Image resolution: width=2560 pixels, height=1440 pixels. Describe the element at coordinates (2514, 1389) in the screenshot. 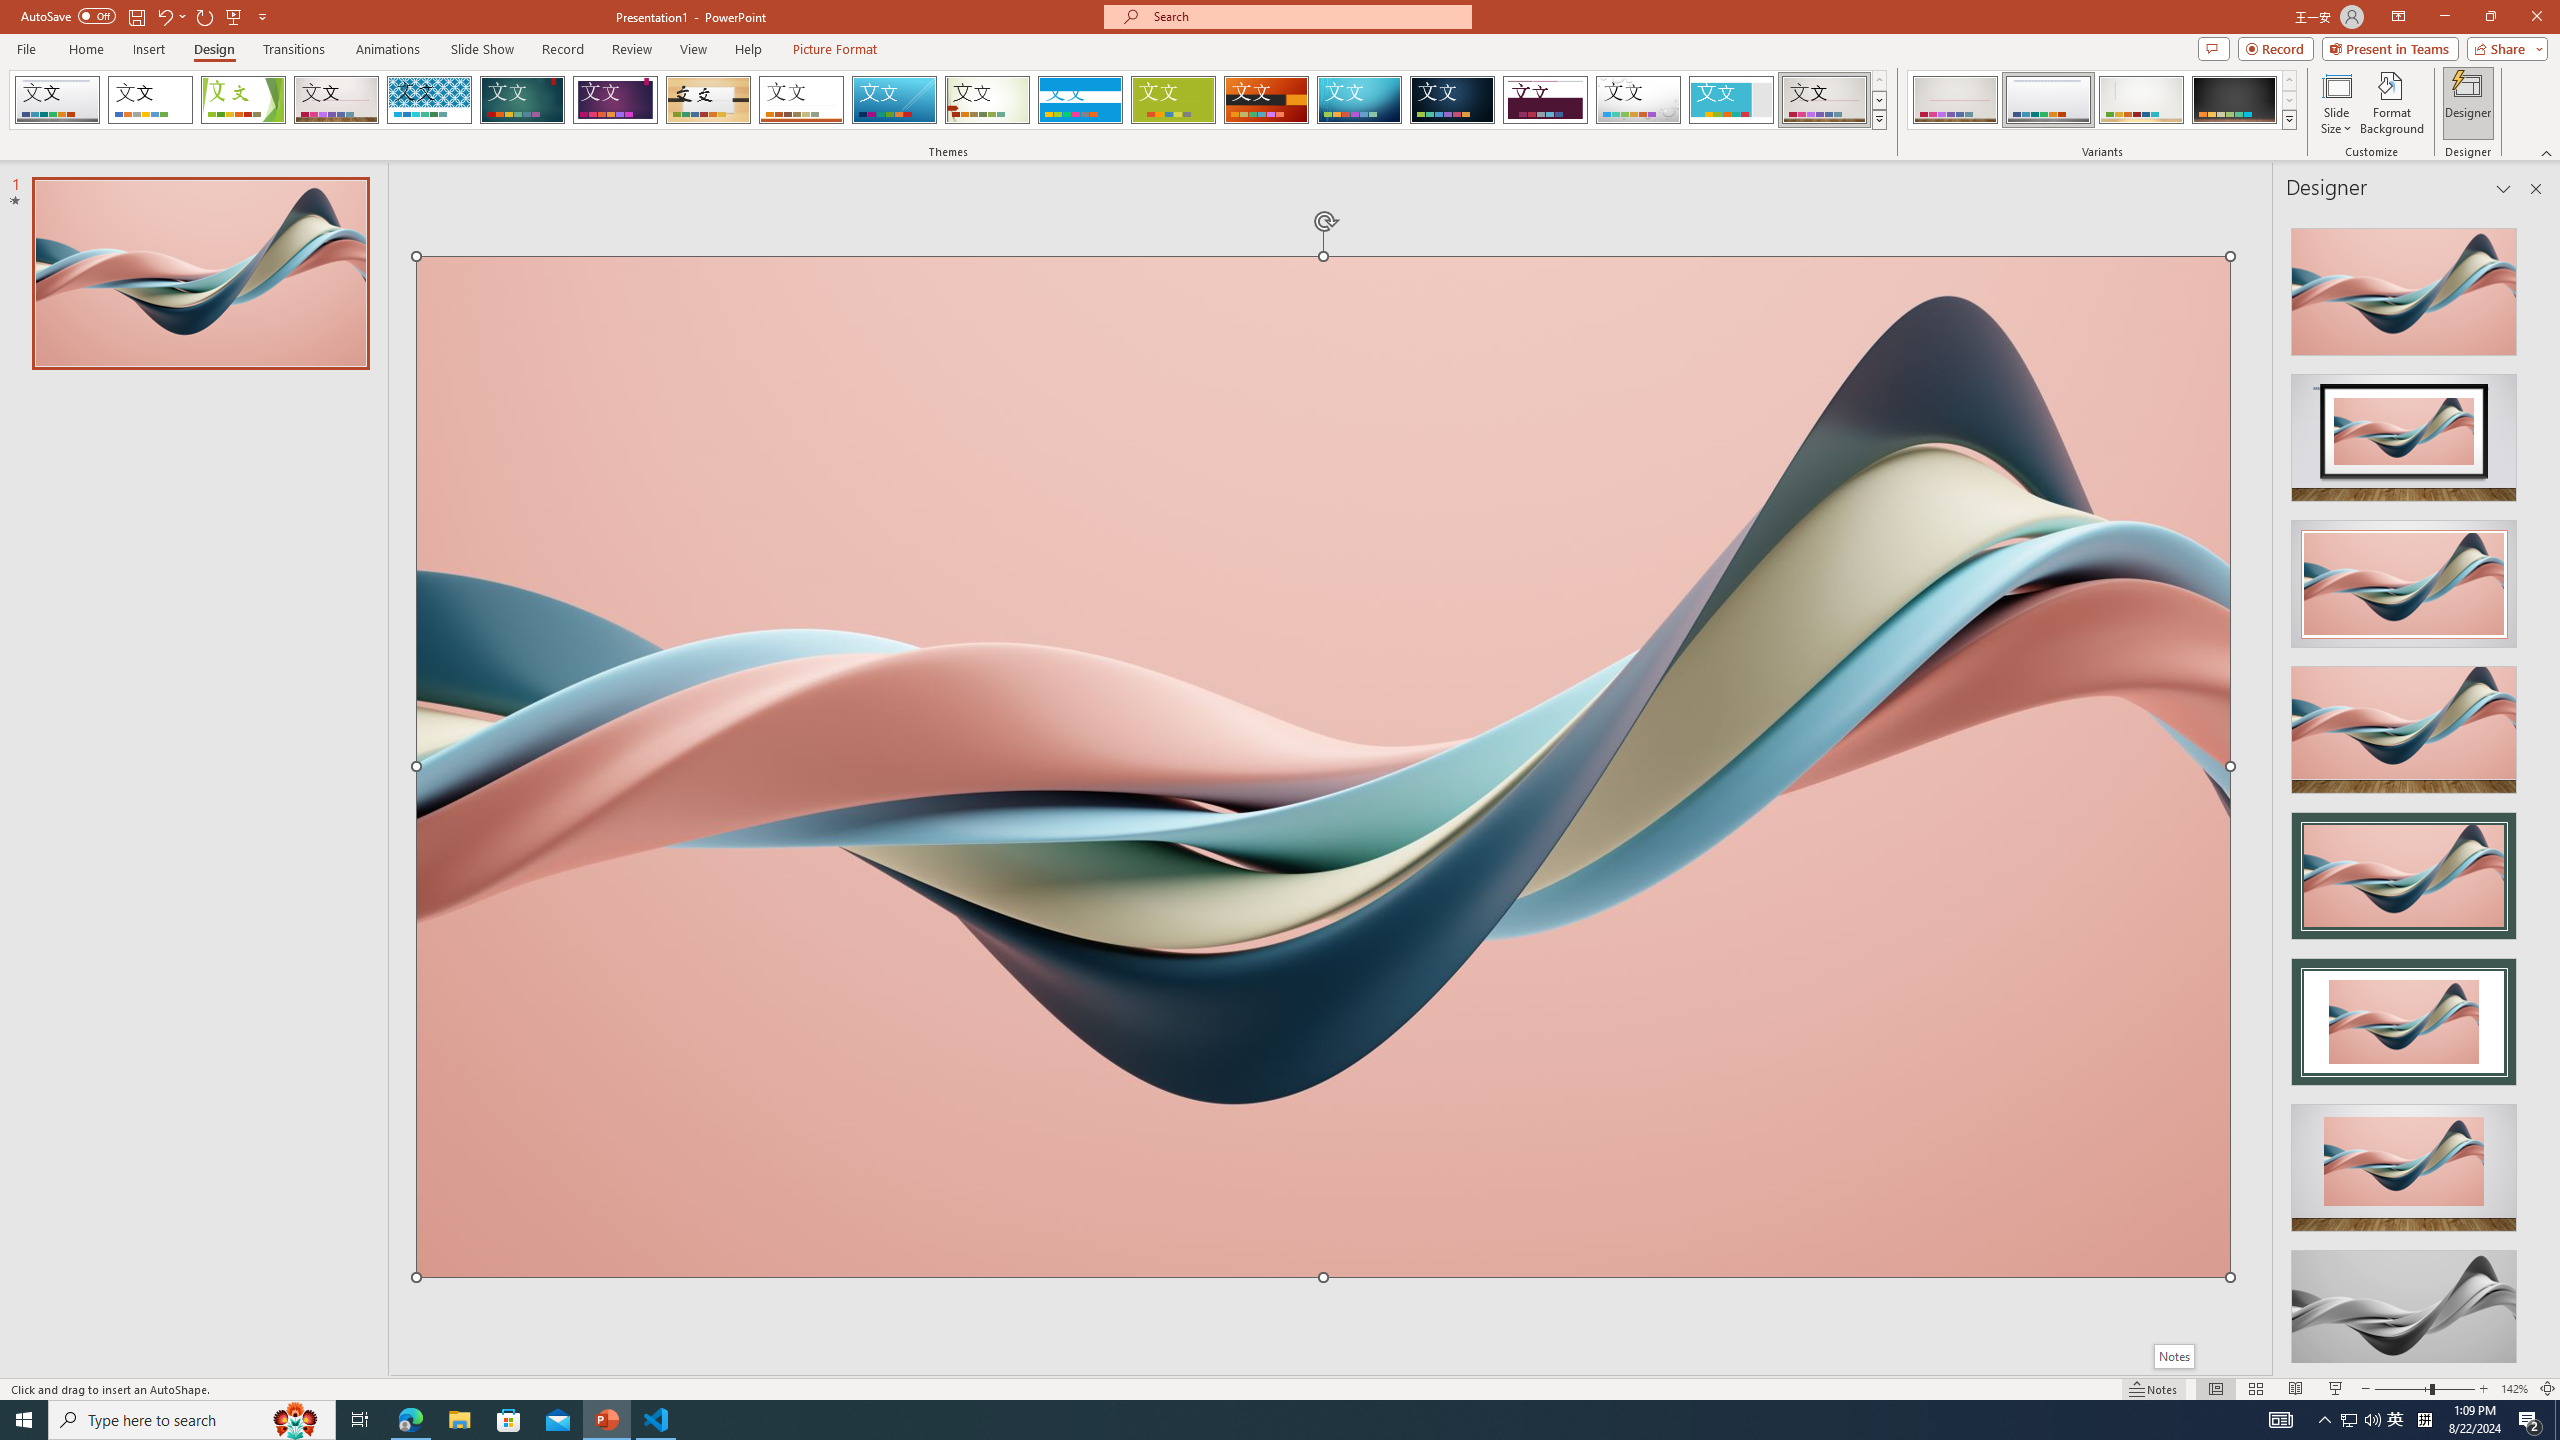

I see `Zoom 142%` at that location.